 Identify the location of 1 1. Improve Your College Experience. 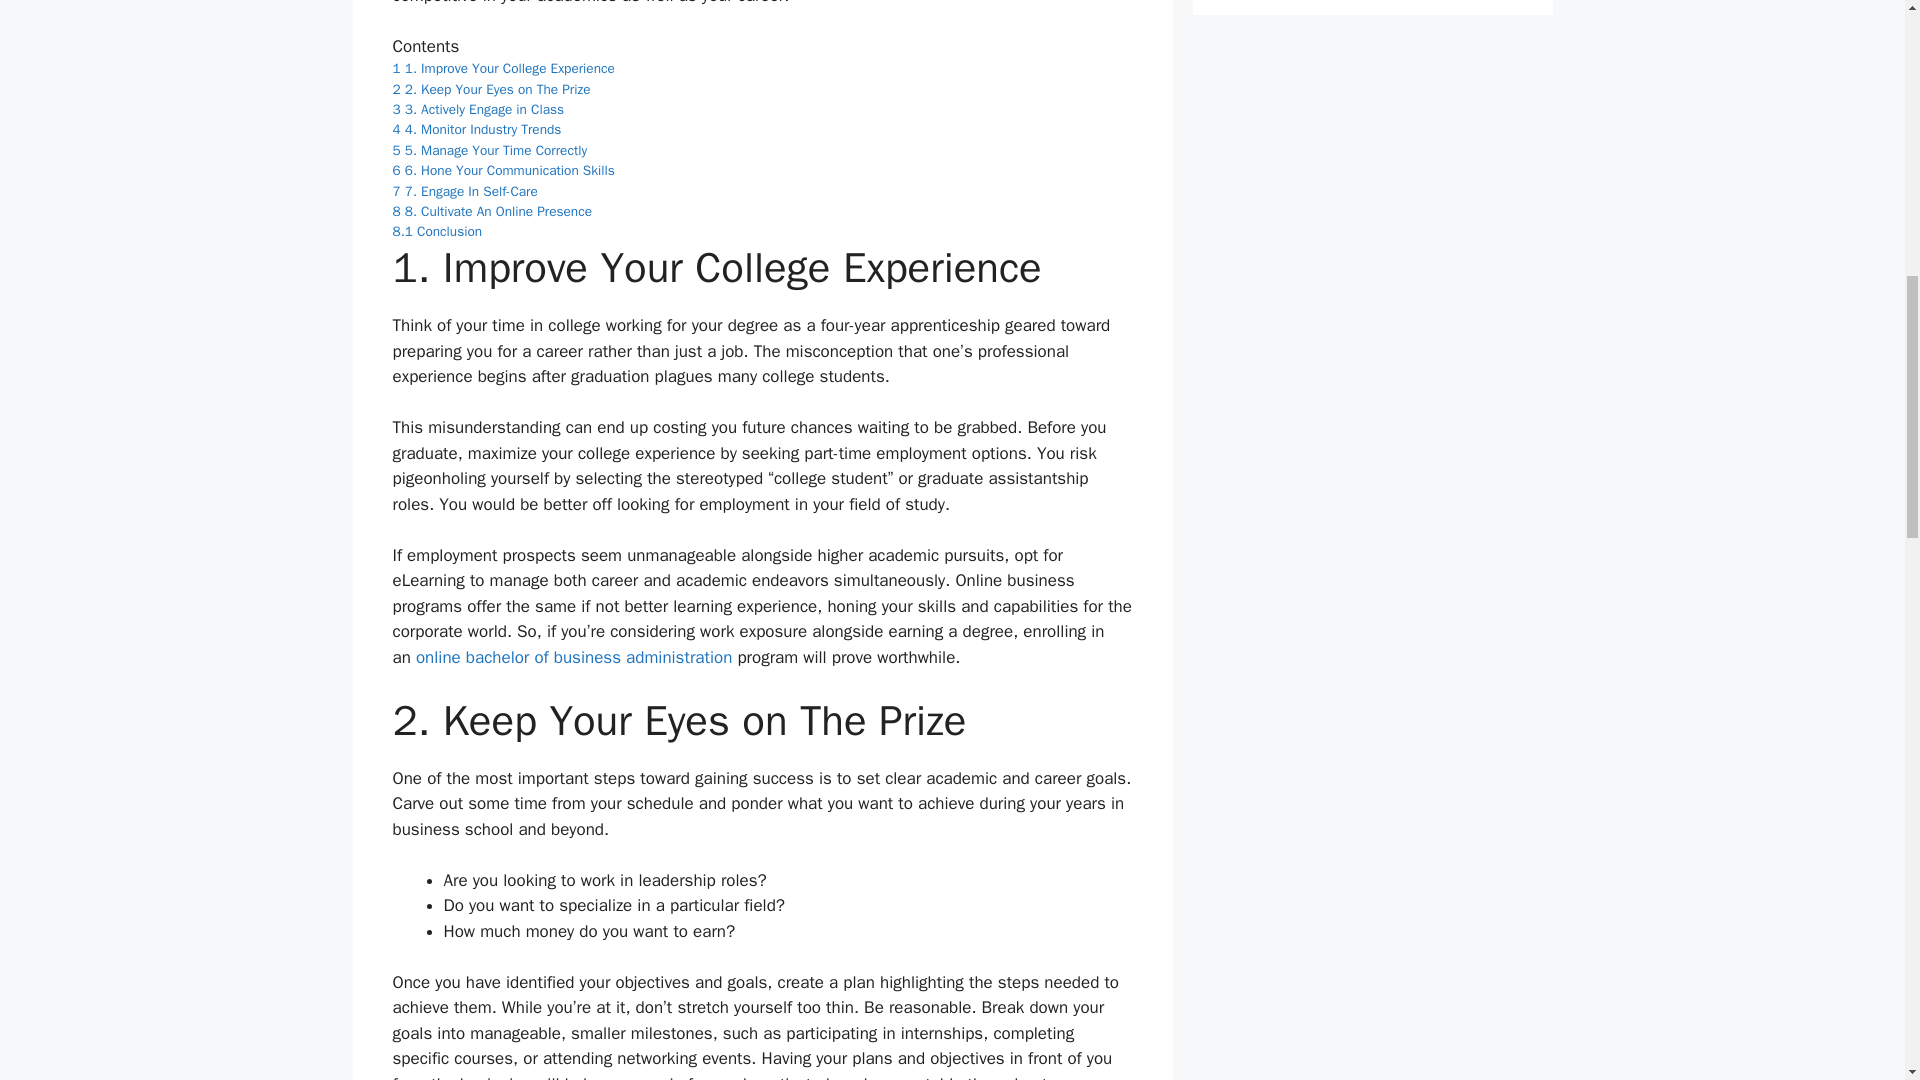
(502, 68).